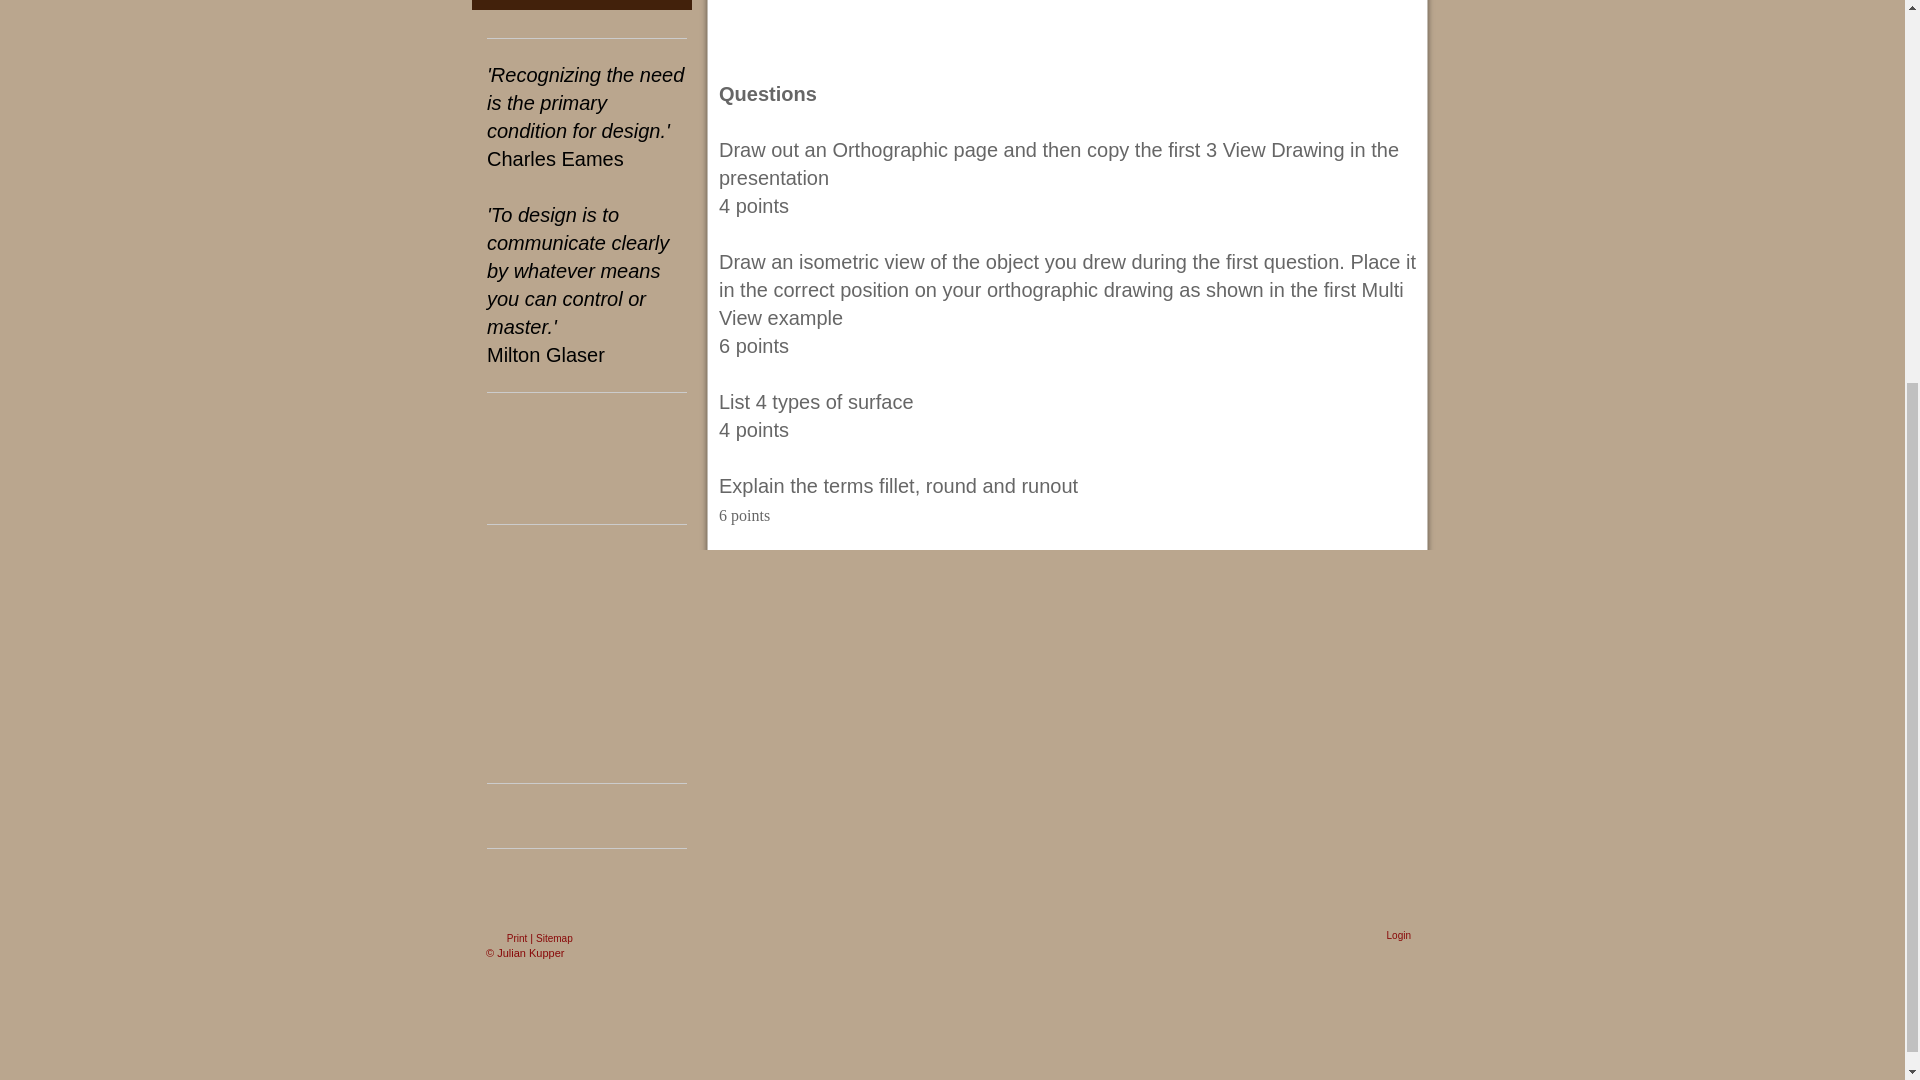 This screenshot has height=1080, width=1920. Describe the element at coordinates (507, 933) in the screenshot. I see `Print` at that location.